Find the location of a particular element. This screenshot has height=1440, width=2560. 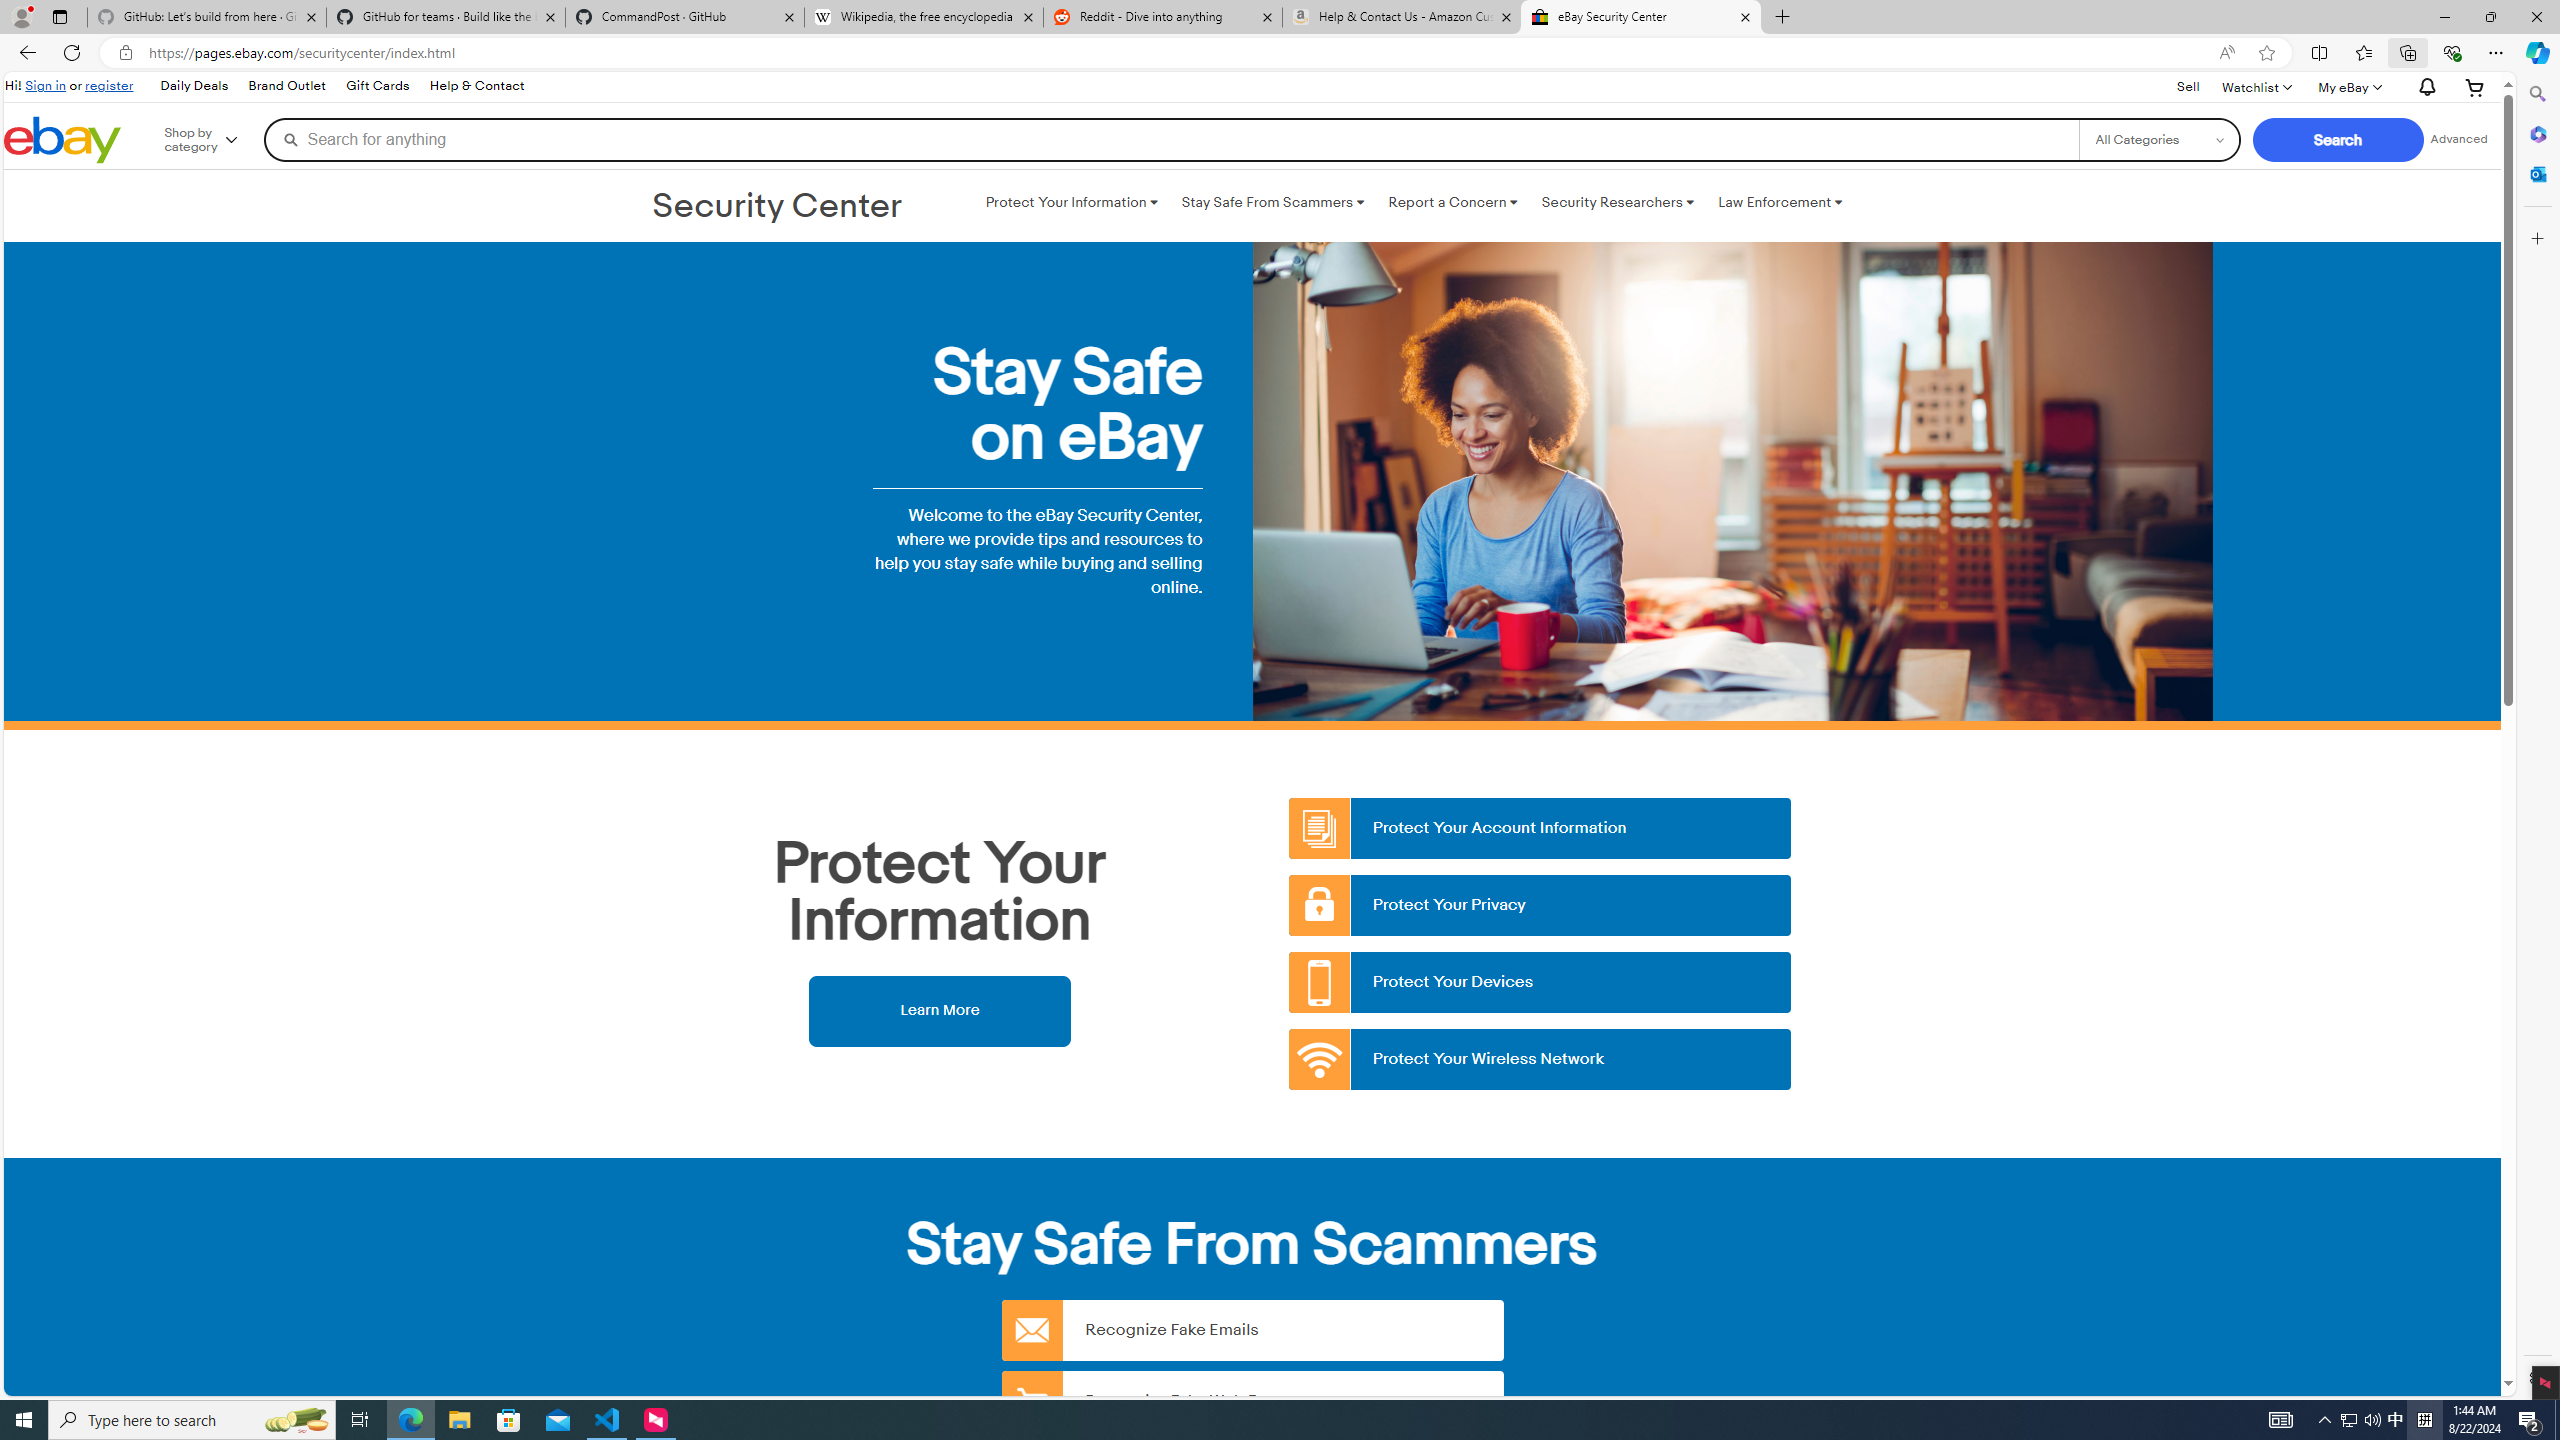

Protect Your Devices is located at coordinates (1541, 982).